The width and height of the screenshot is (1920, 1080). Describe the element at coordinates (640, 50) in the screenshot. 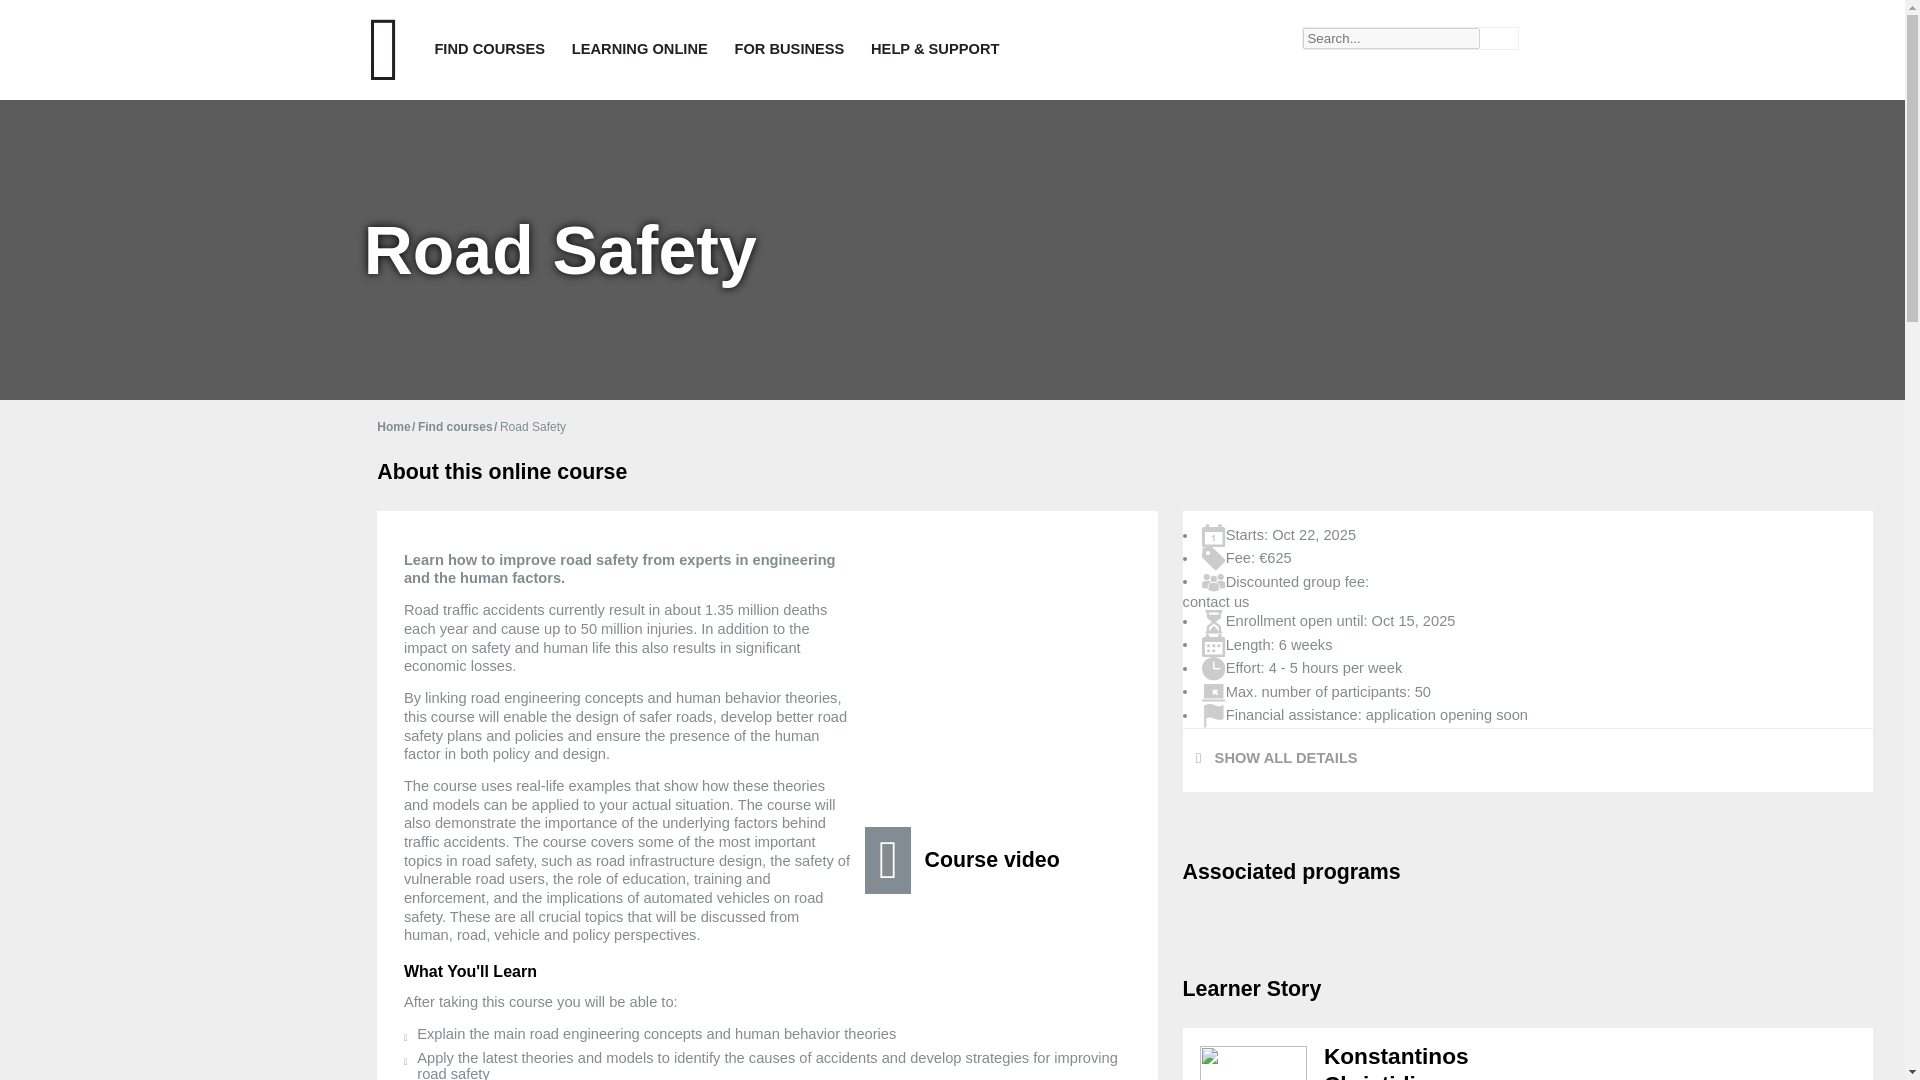

I see `LEARNING ONLINE` at that location.